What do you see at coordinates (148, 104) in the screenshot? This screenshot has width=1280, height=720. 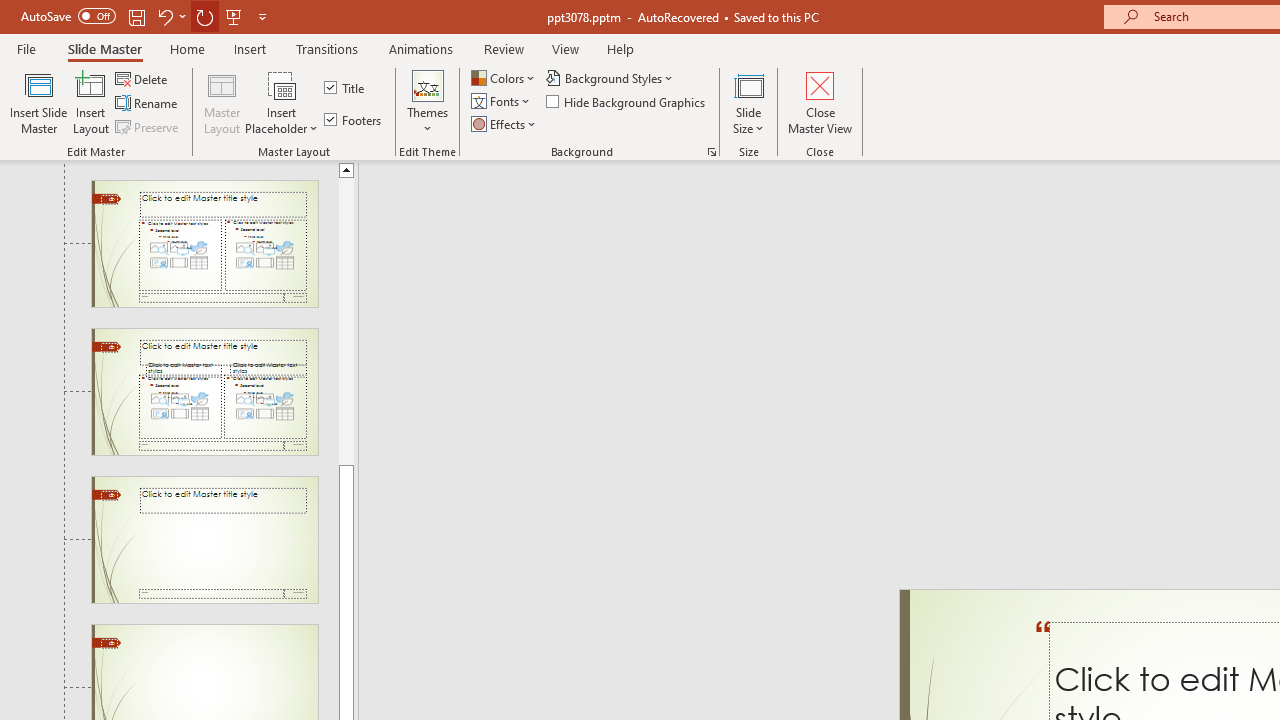 I see `Rename` at bounding box center [148, 104].